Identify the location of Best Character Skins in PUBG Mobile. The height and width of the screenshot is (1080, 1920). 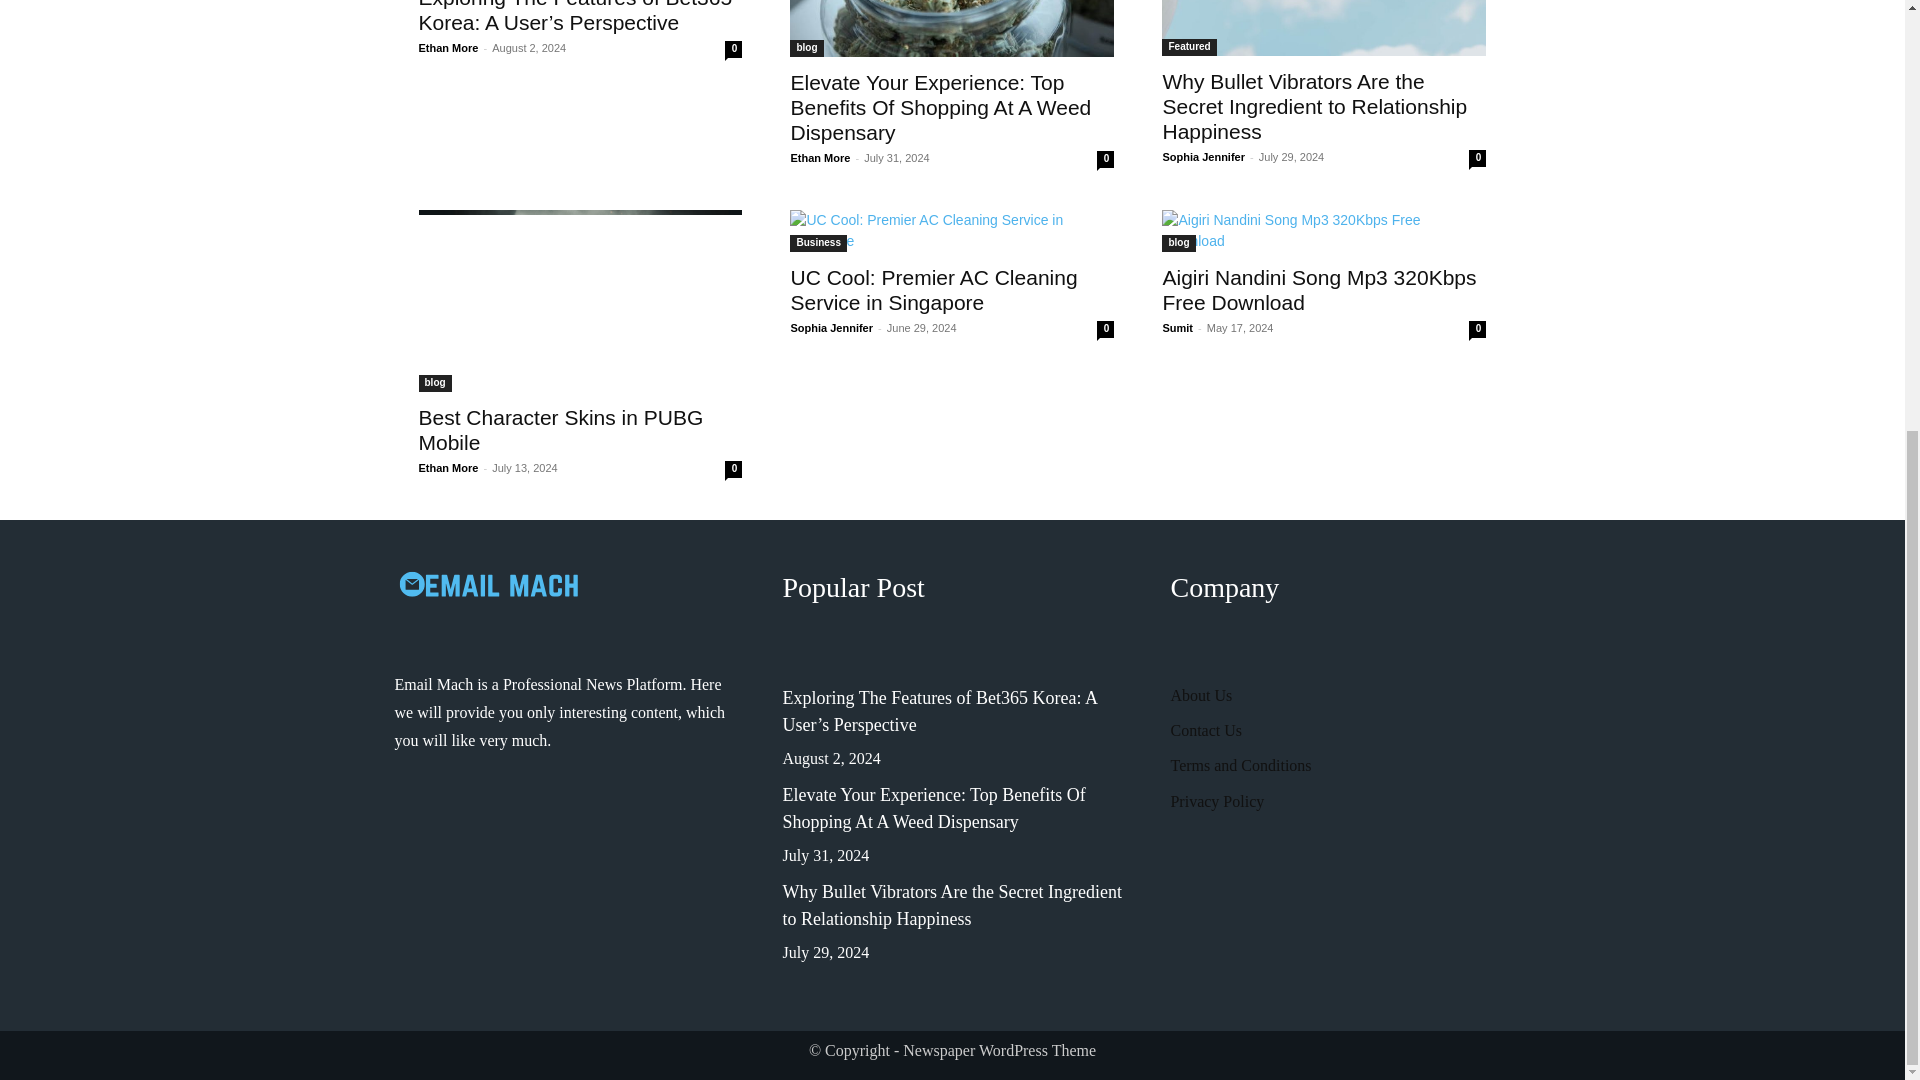
(580, 300).